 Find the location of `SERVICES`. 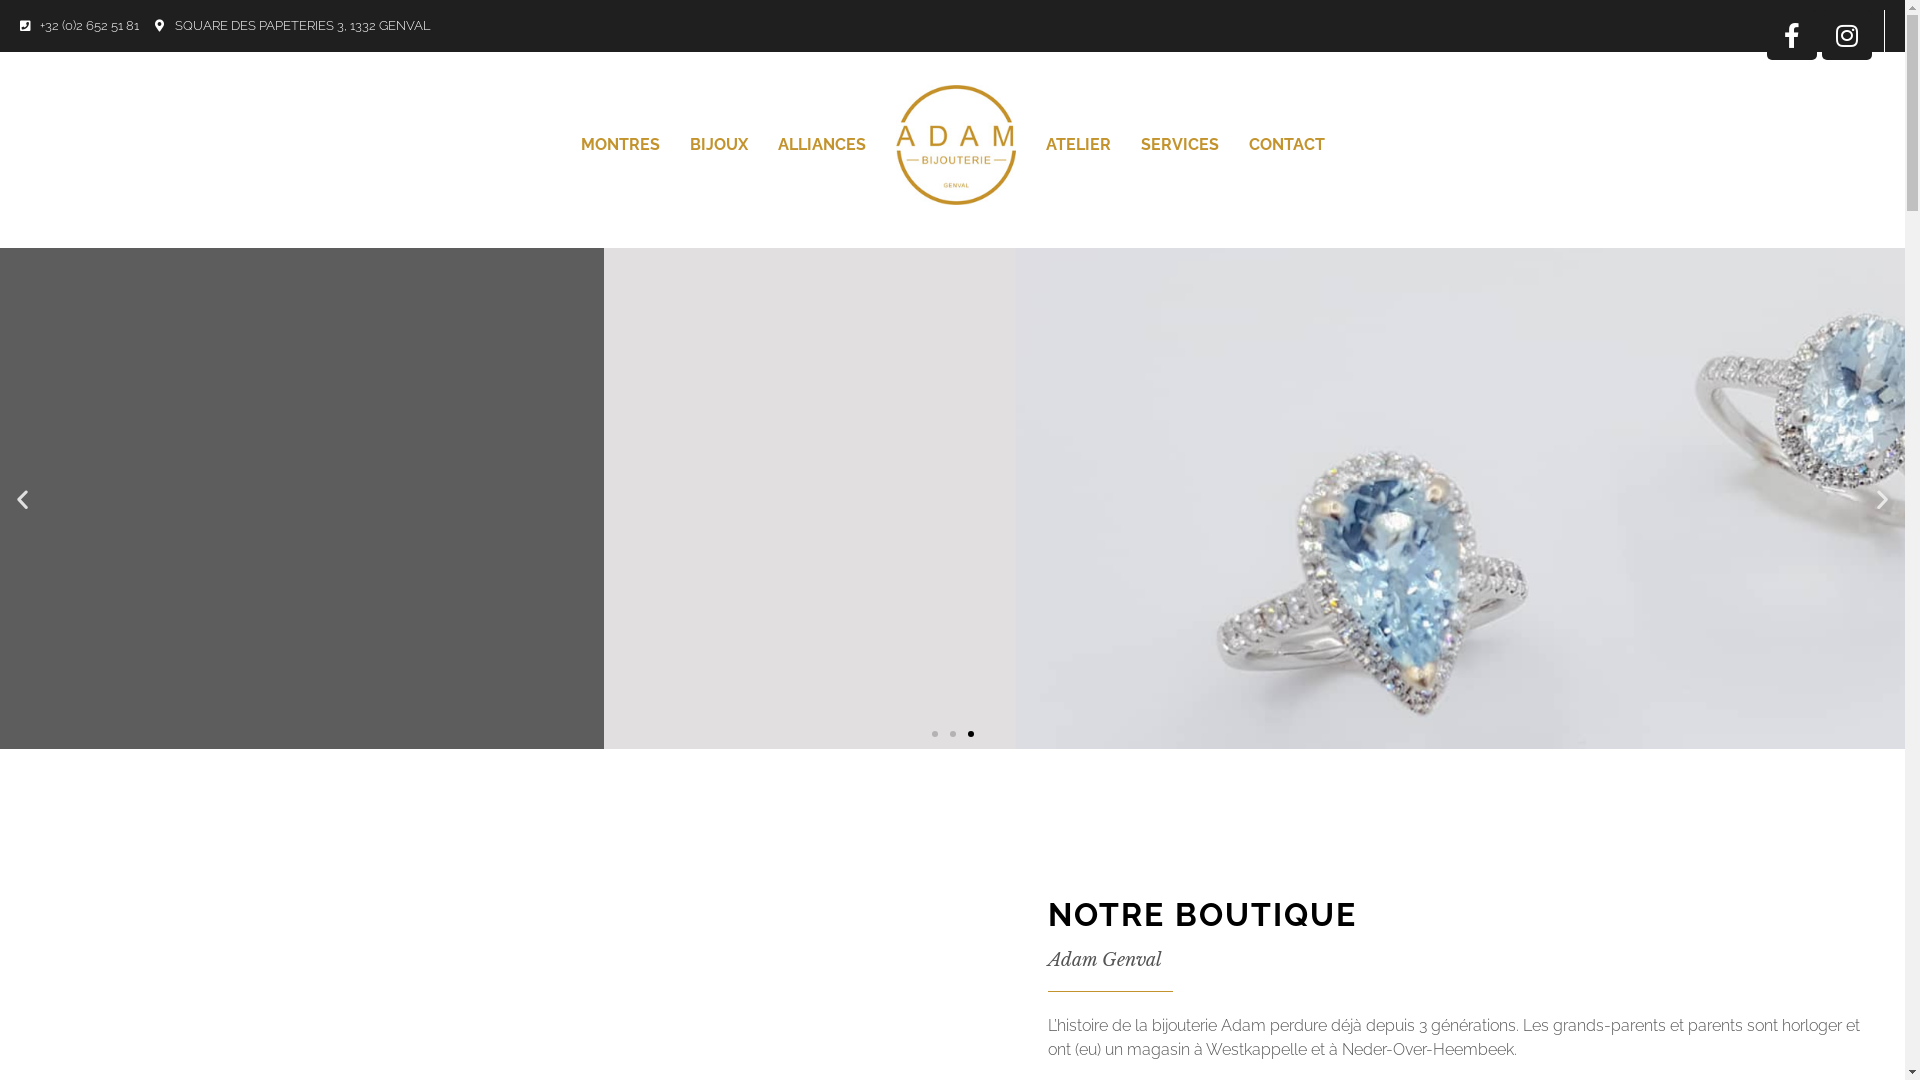

SERVICES is located at coordinates (1180, 145).